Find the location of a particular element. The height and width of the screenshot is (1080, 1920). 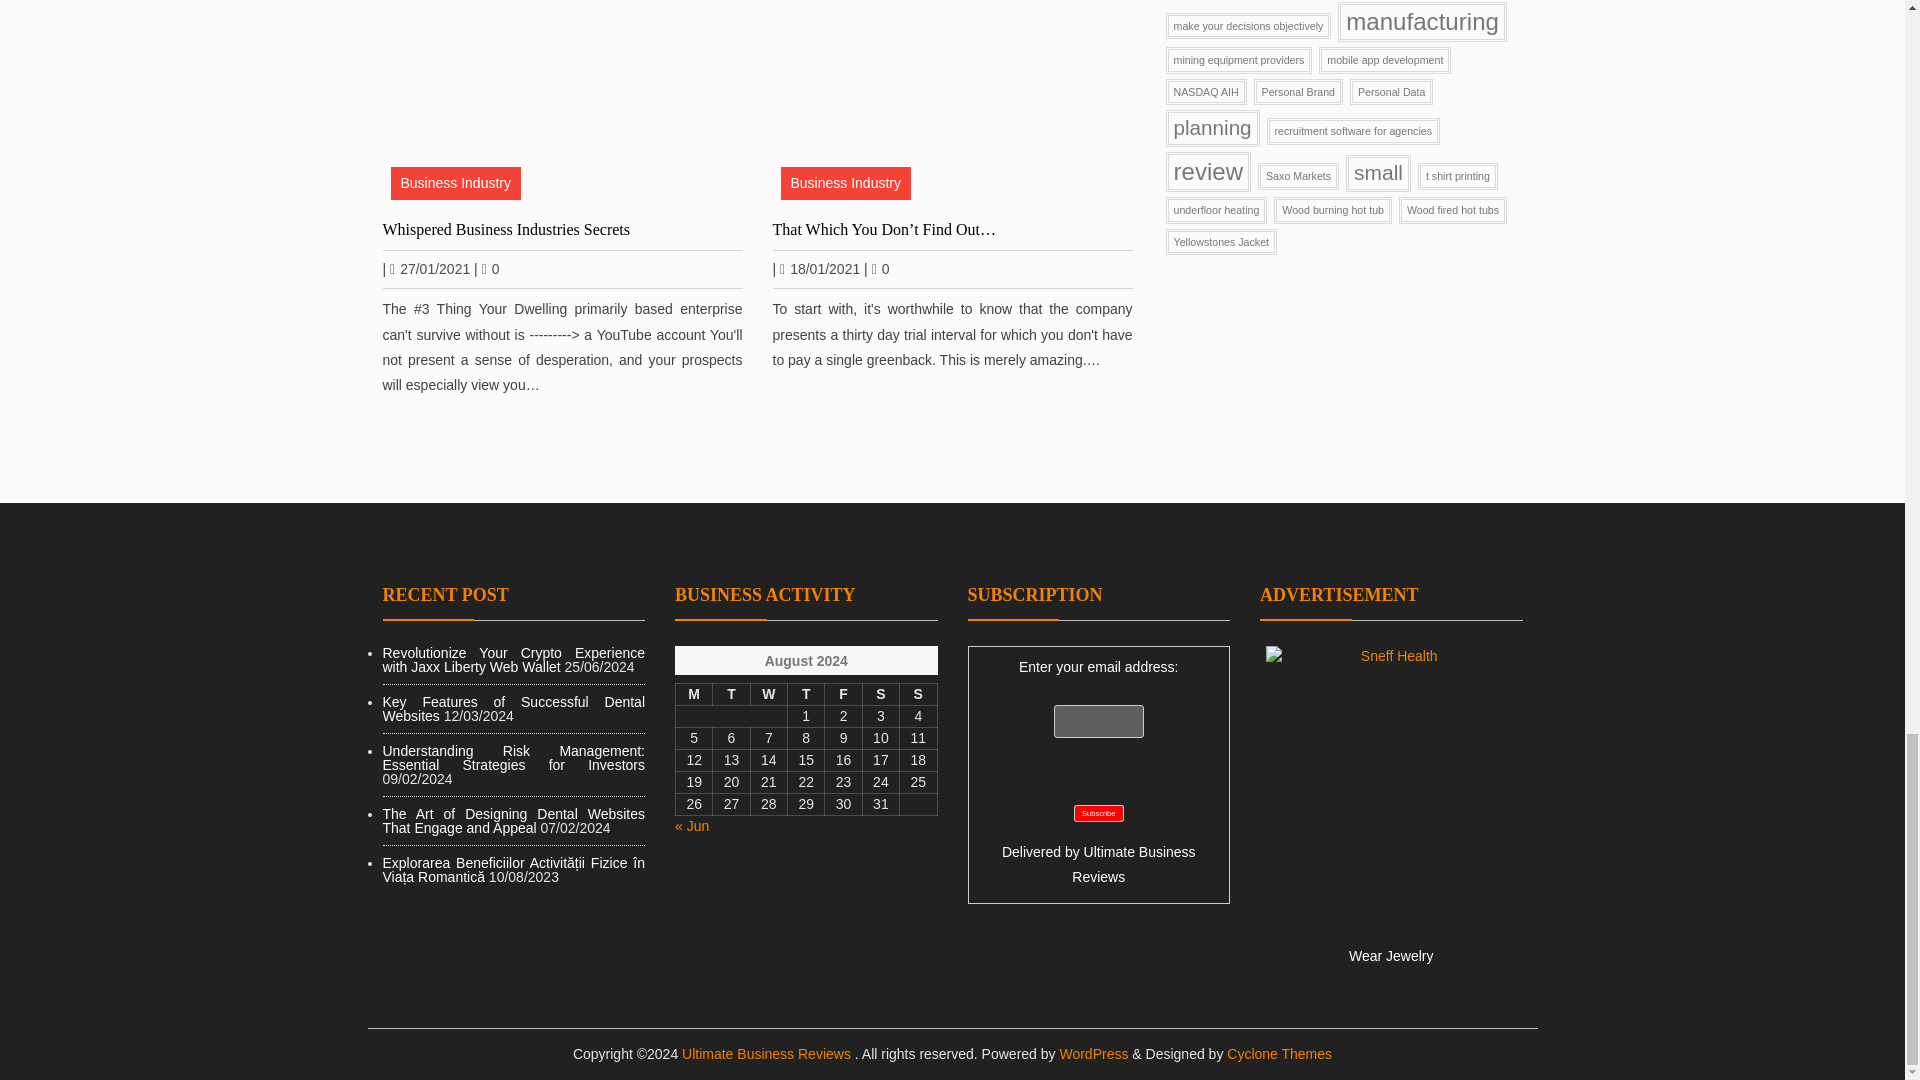

0 is located at coordinates (490, 268).